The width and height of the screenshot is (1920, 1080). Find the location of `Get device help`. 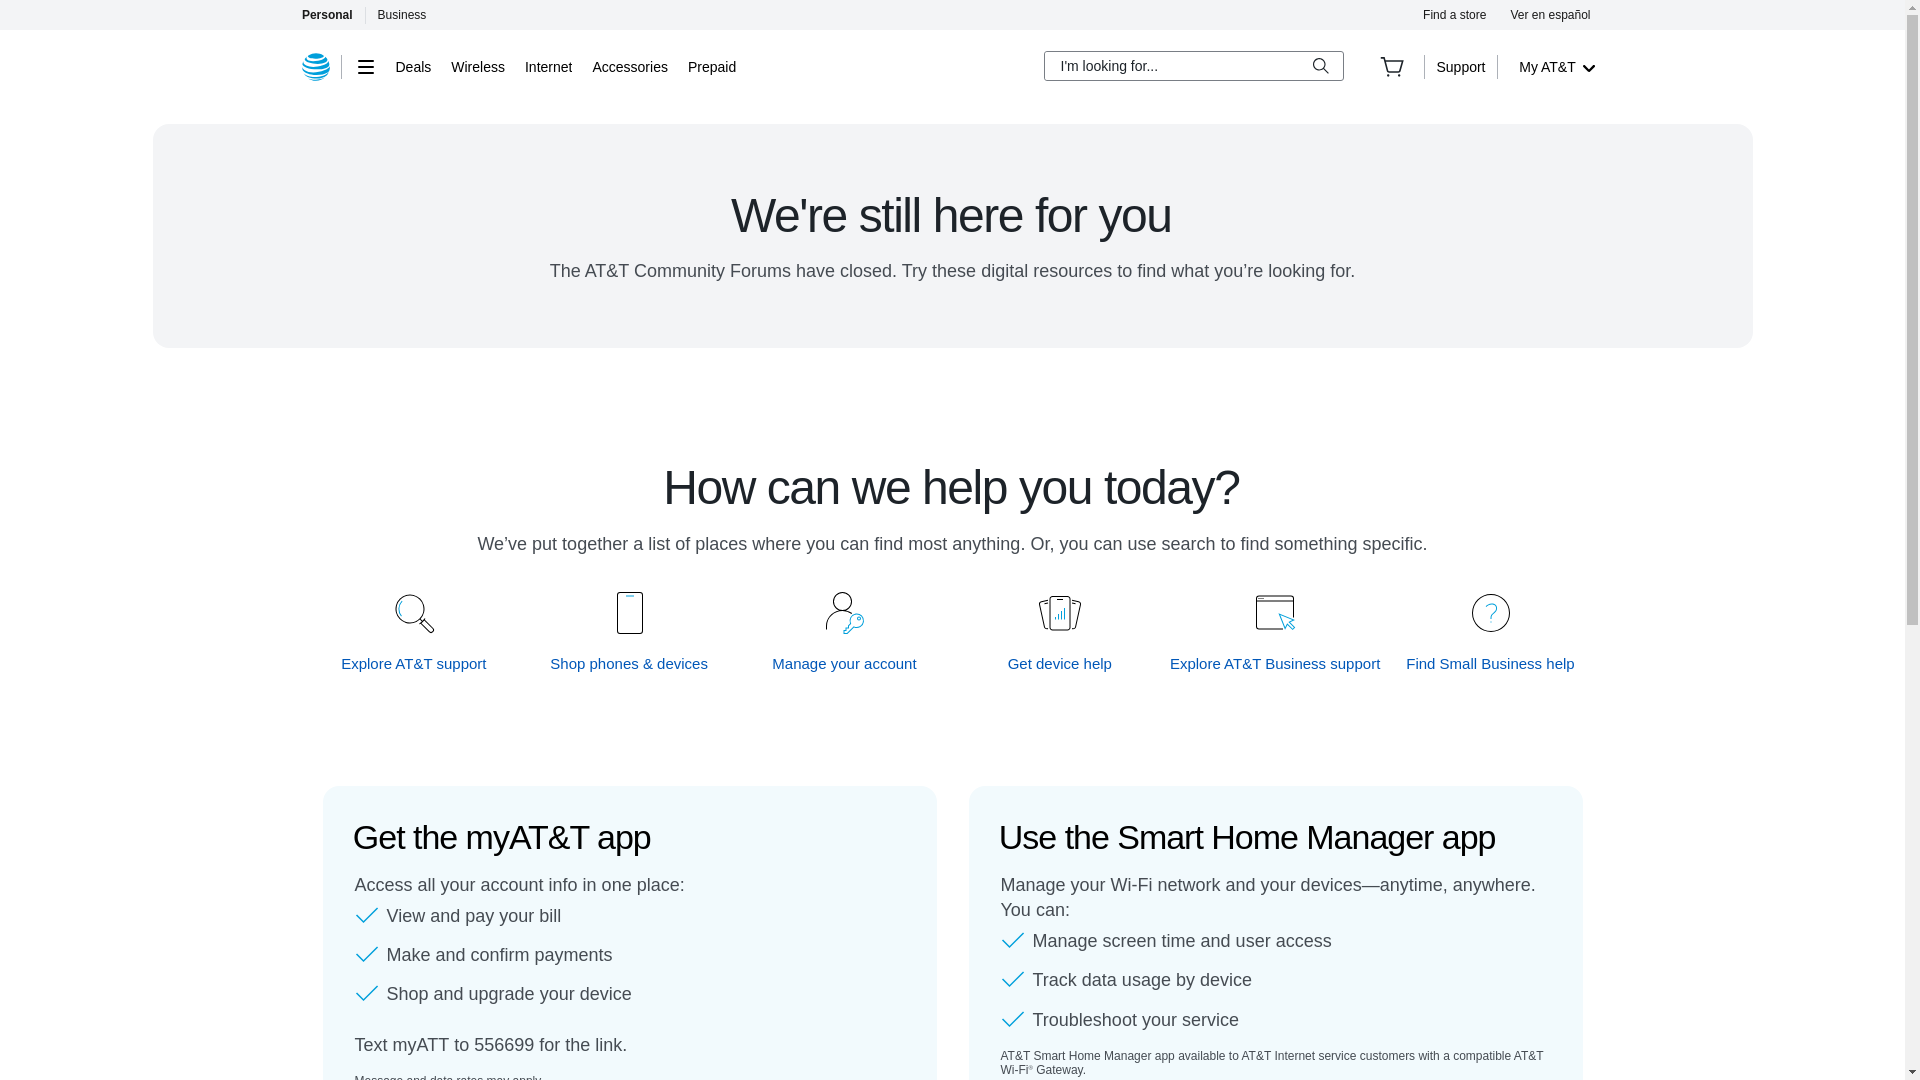

Get device help is located at coordinates (1060, 663).